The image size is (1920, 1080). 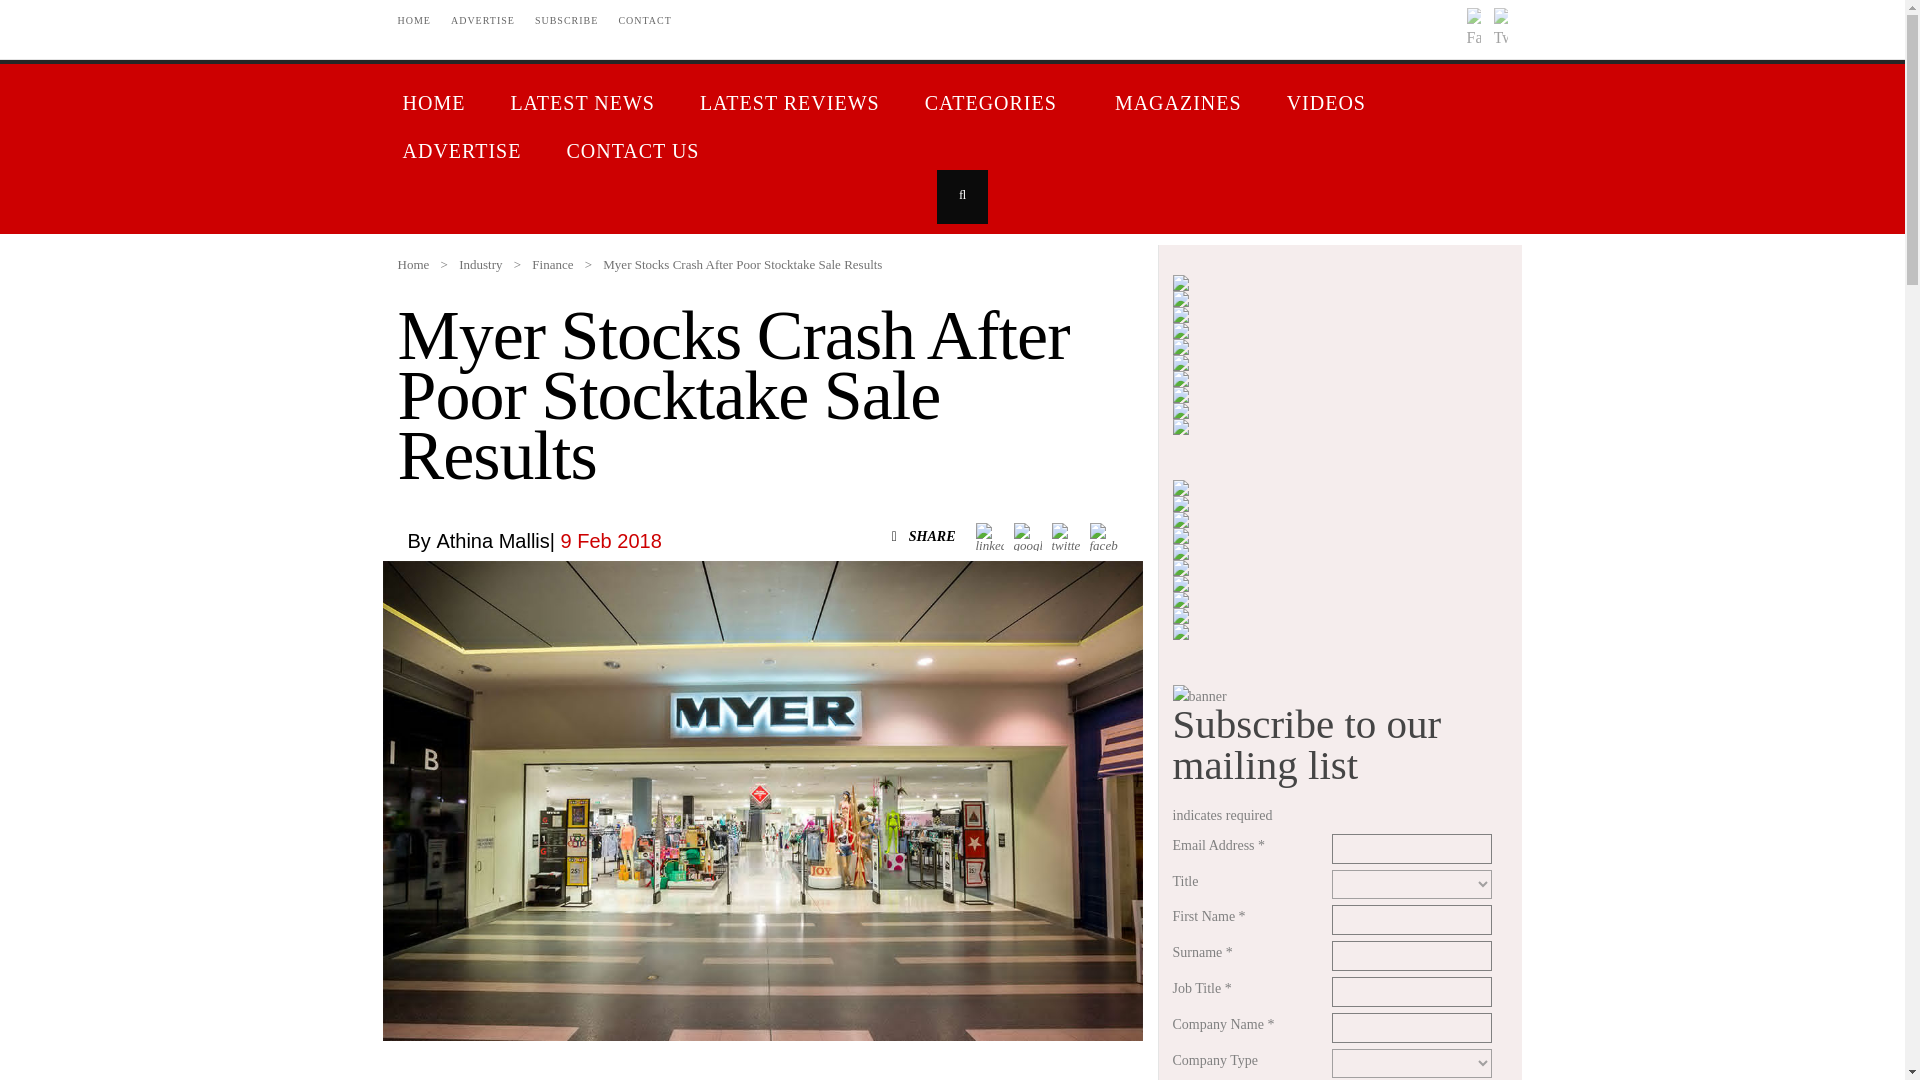 What do you see at coordinates (644, 20) in the screenshot?
I see `CONTACT` at bounding box center [644, 20].